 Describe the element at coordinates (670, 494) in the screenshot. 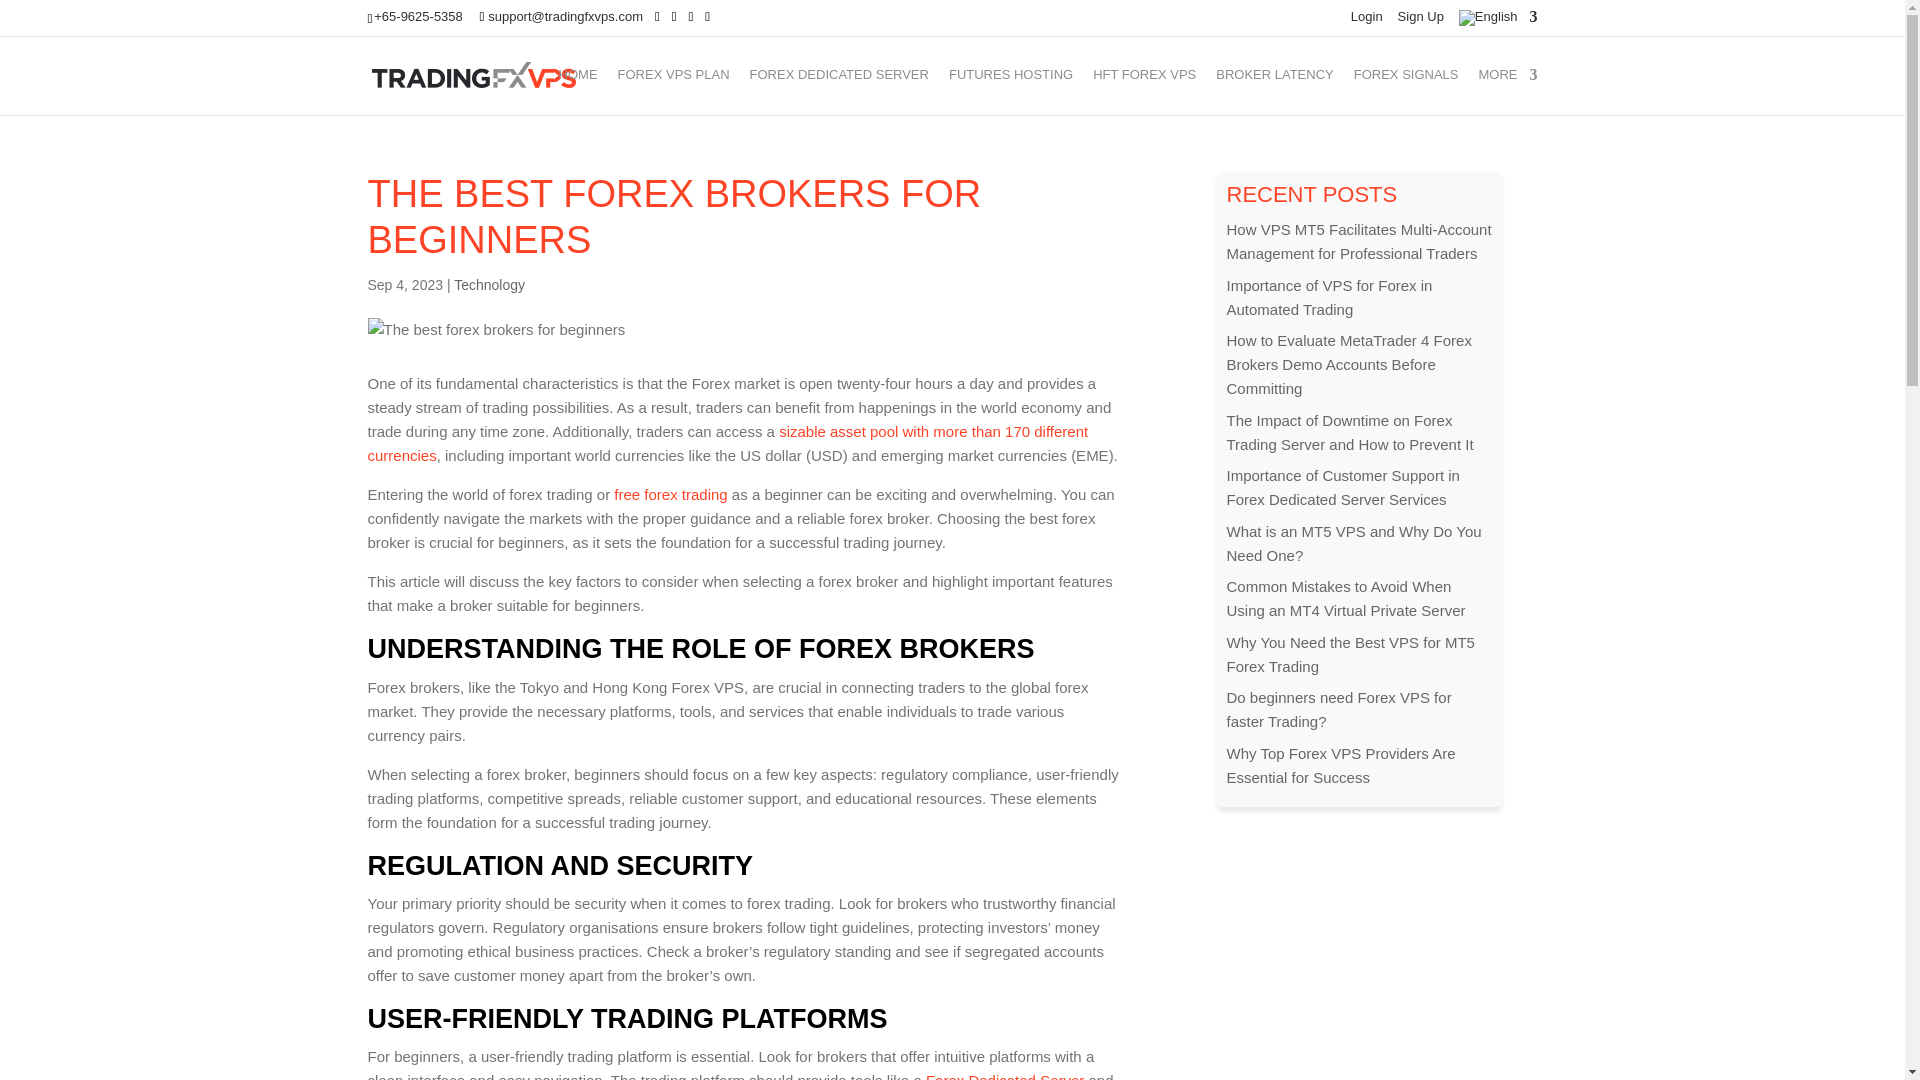

I see `free forex trading` at that location.